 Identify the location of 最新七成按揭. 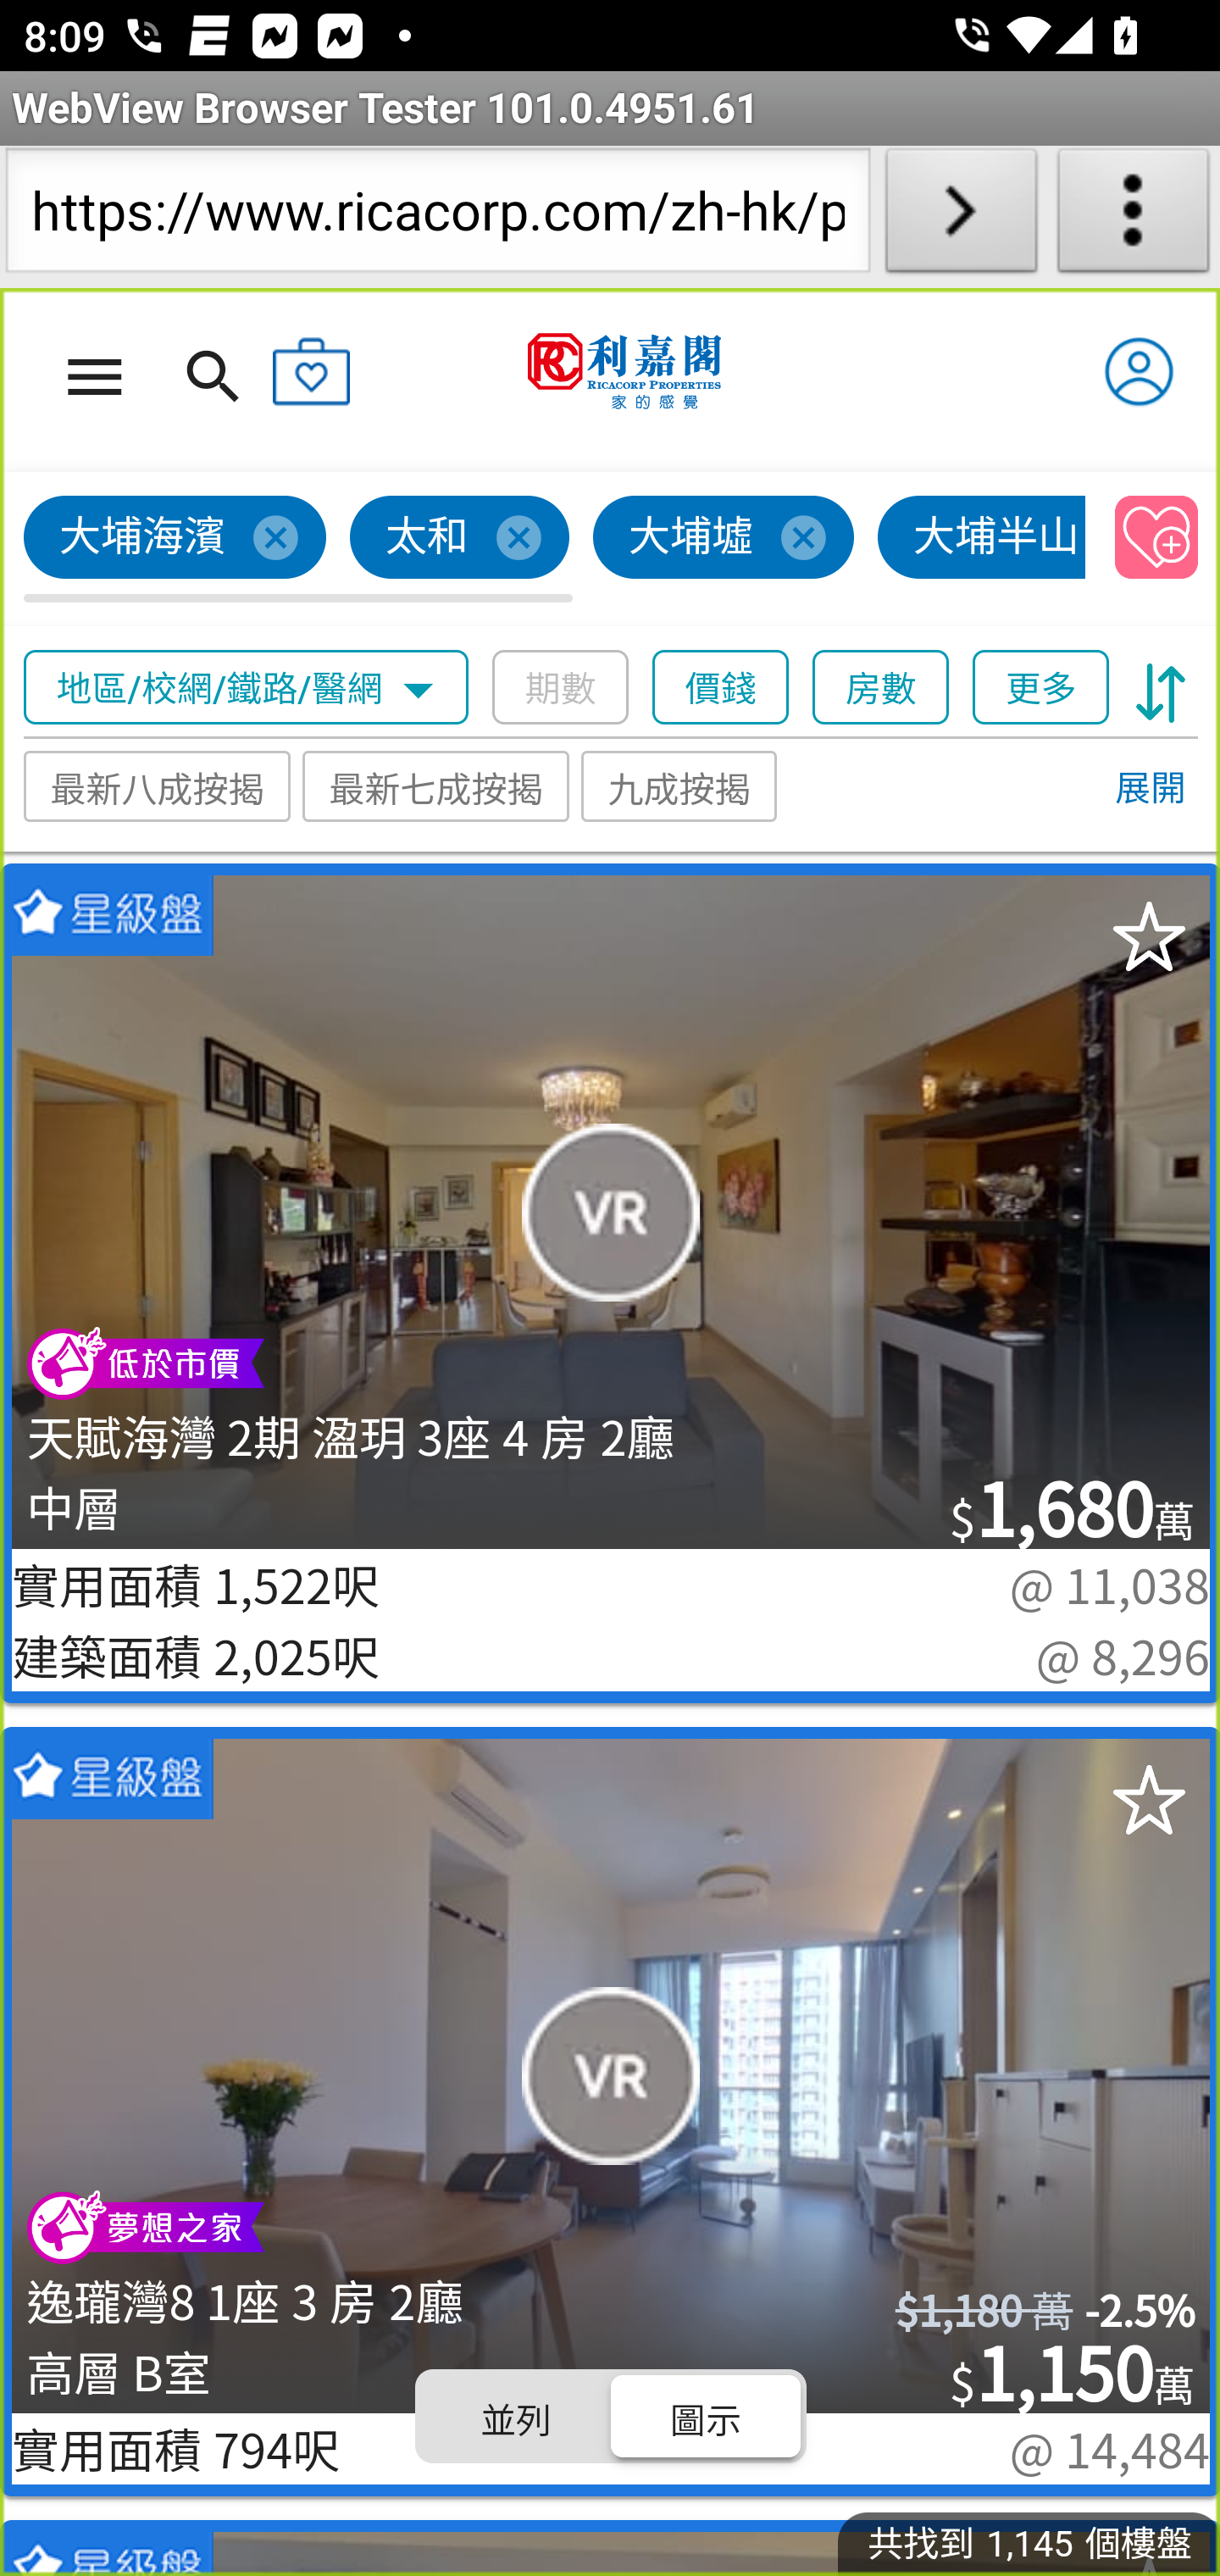
(437, 786).